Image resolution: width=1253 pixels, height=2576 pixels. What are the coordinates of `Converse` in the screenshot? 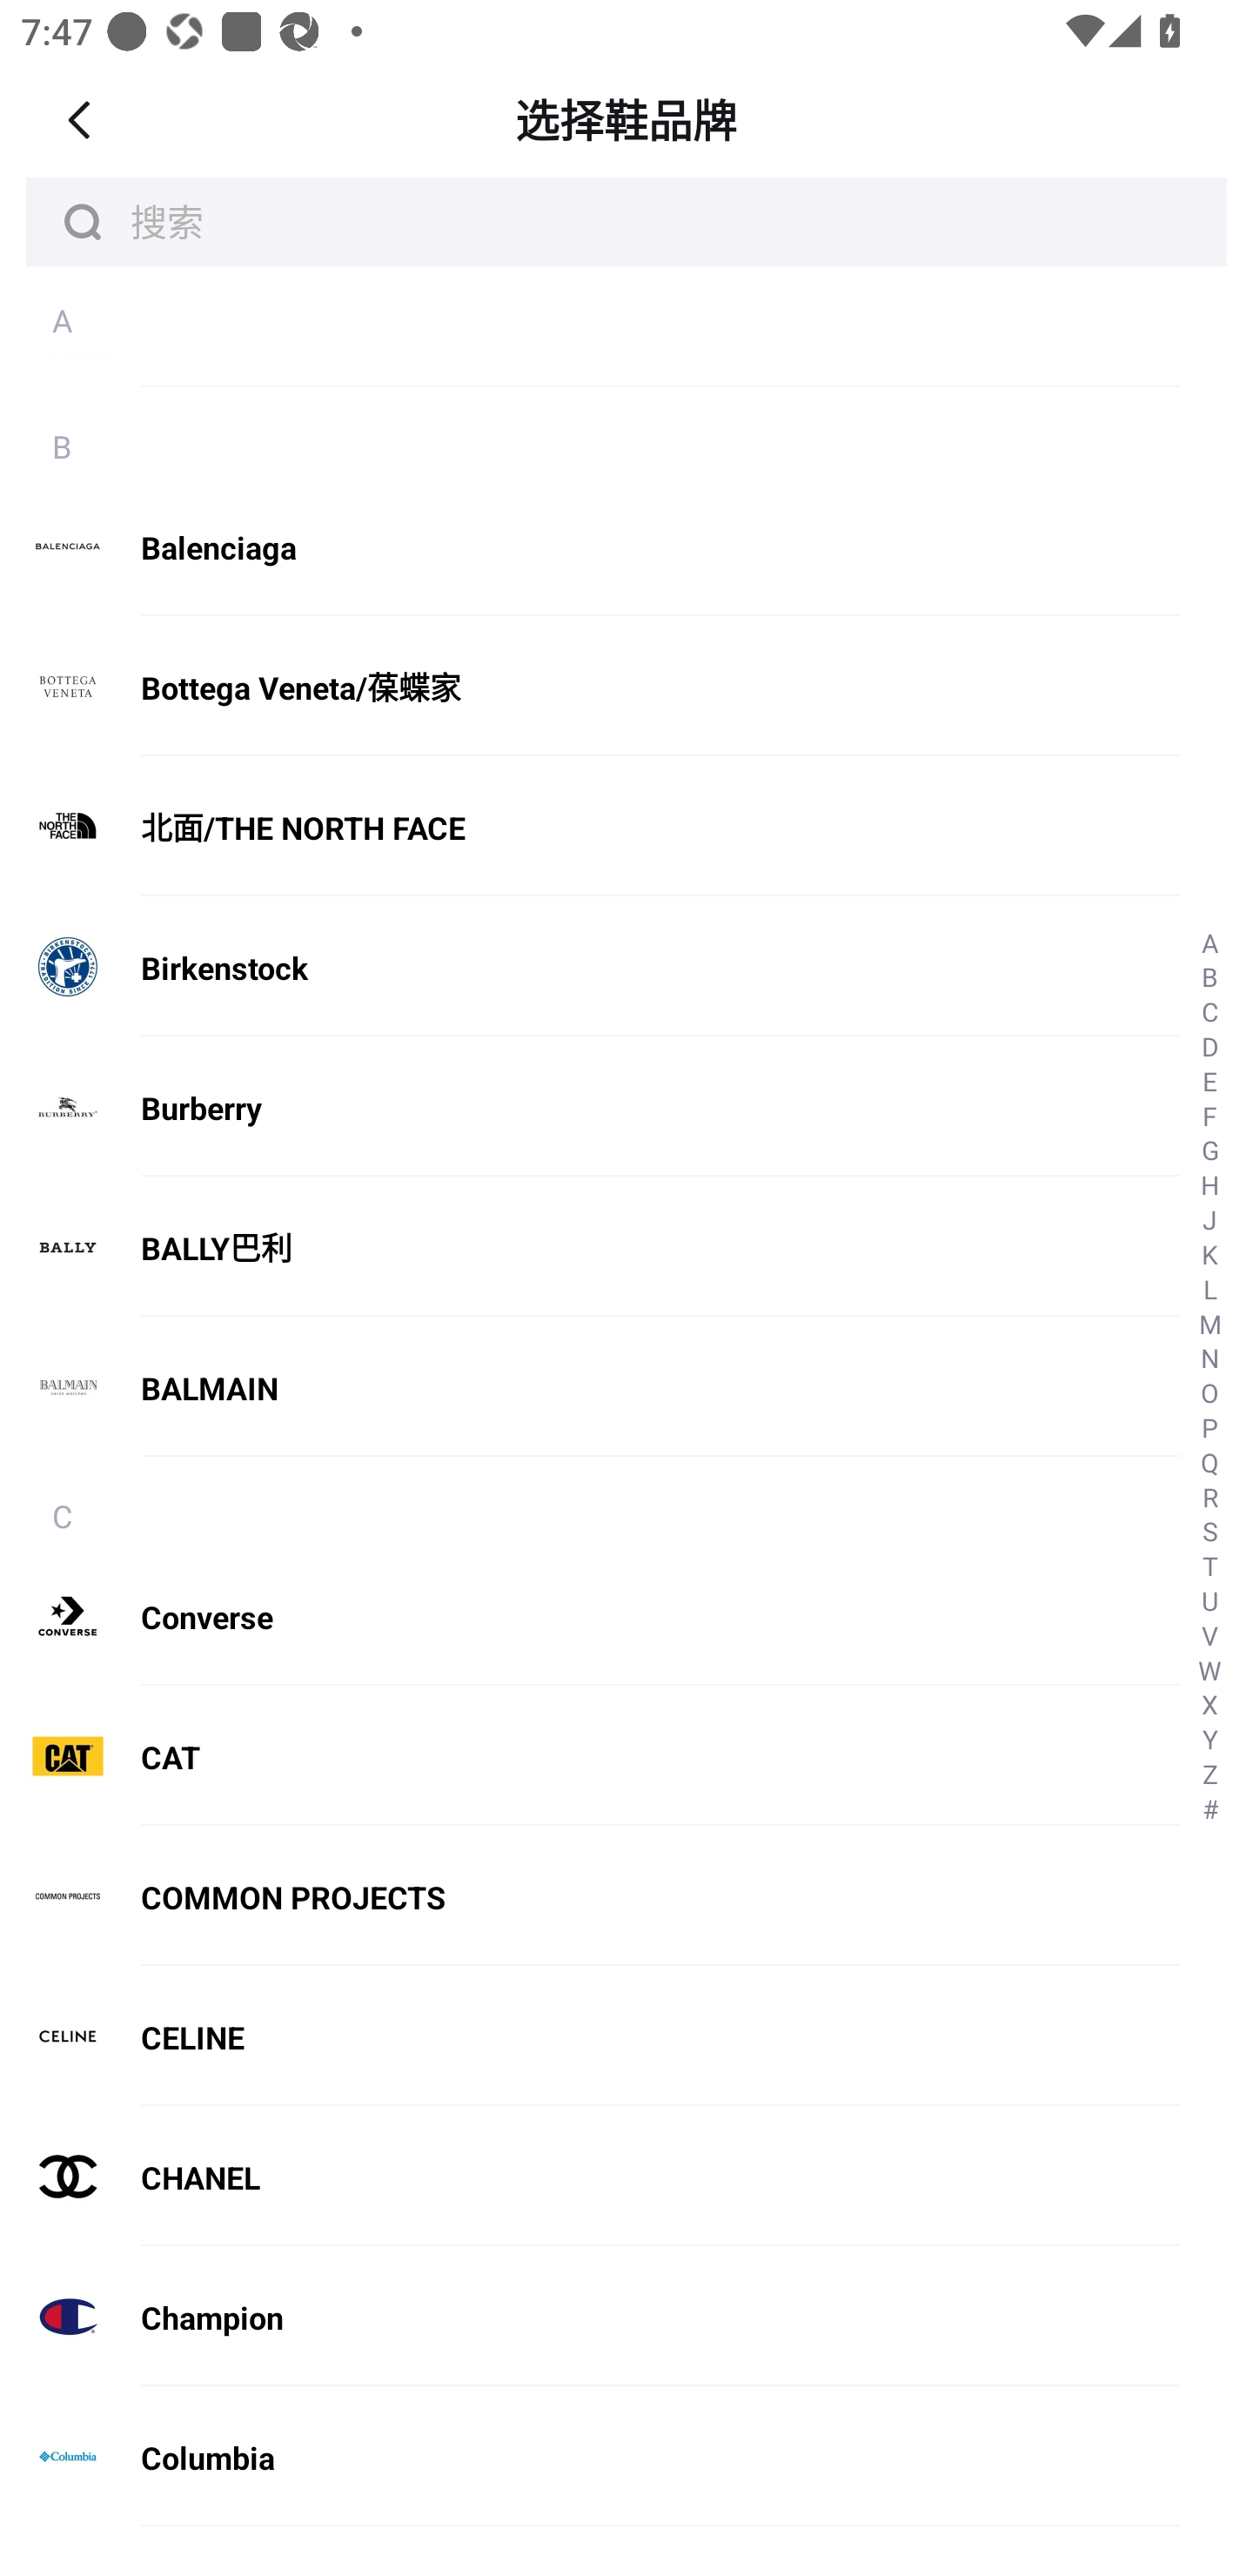 It's located at (590, 1615).